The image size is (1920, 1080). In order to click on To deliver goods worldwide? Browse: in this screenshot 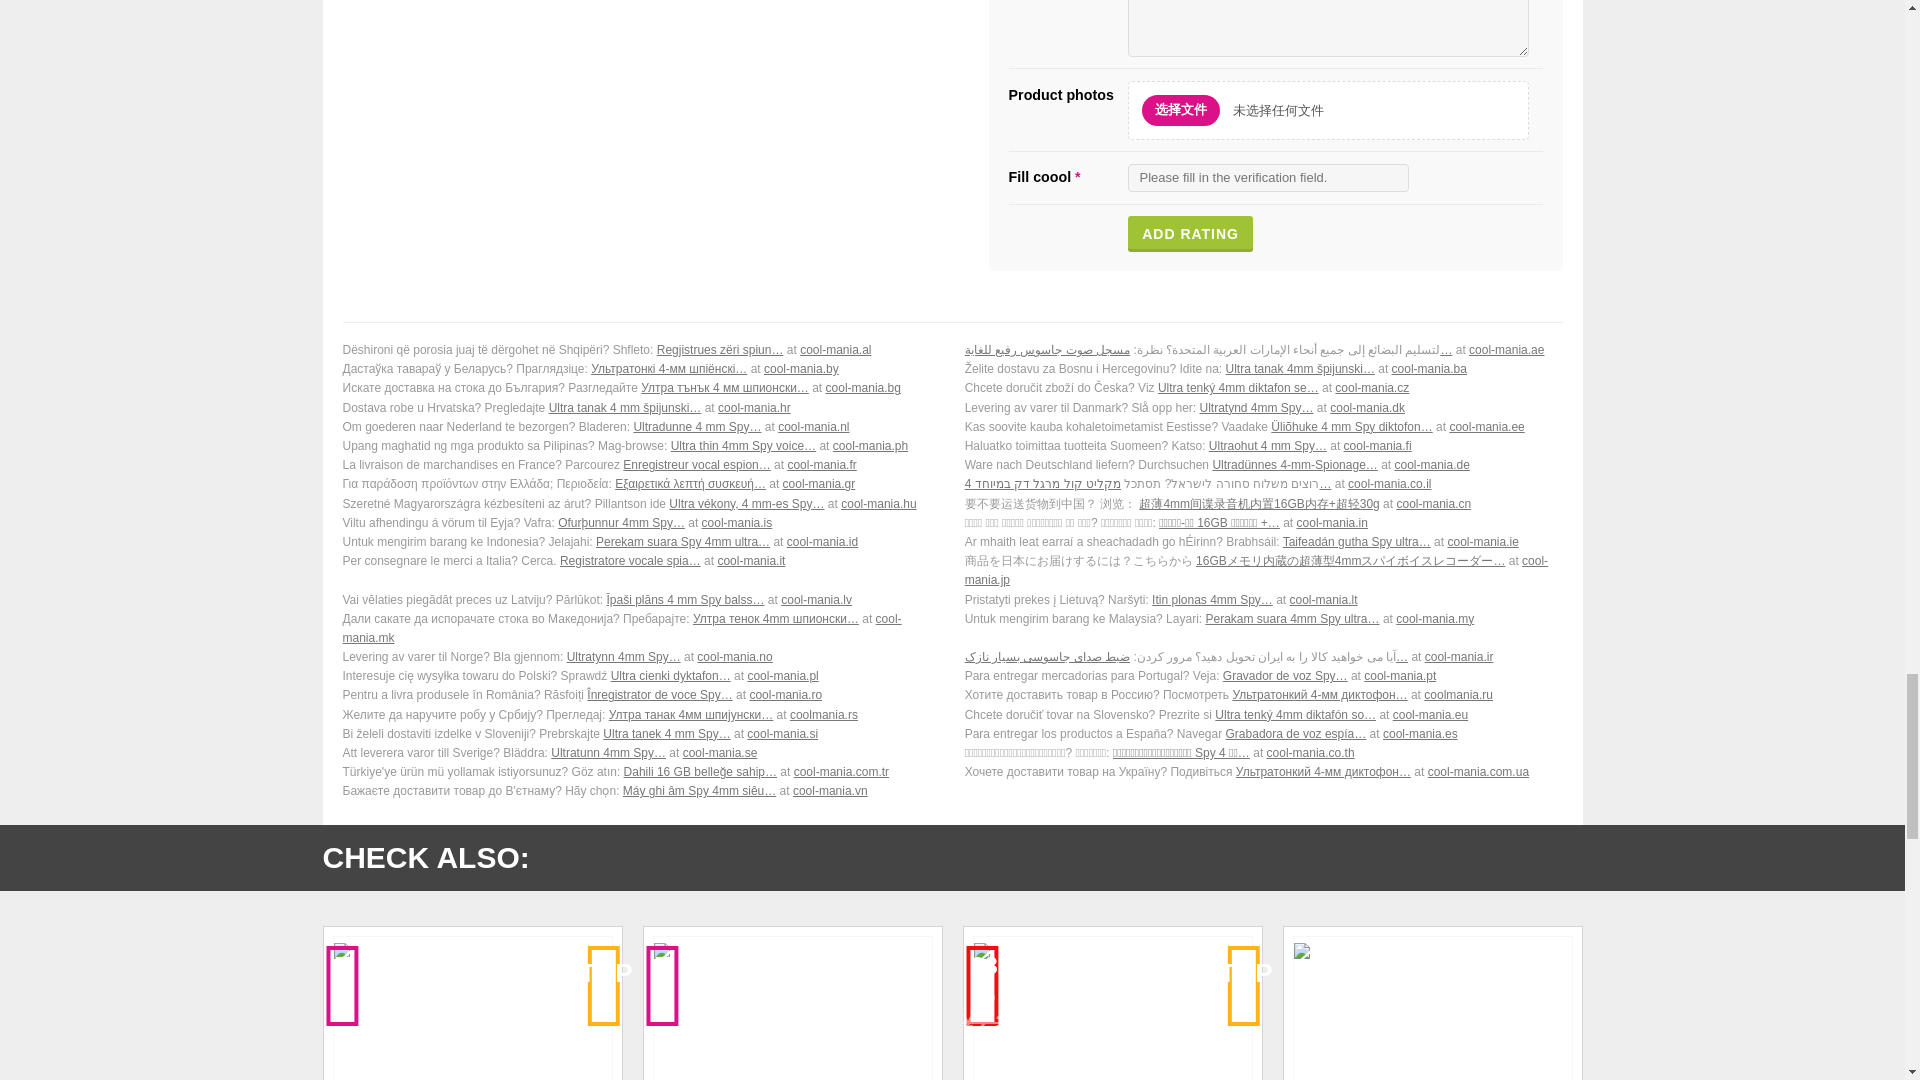, I will do `click(640, 465)`.